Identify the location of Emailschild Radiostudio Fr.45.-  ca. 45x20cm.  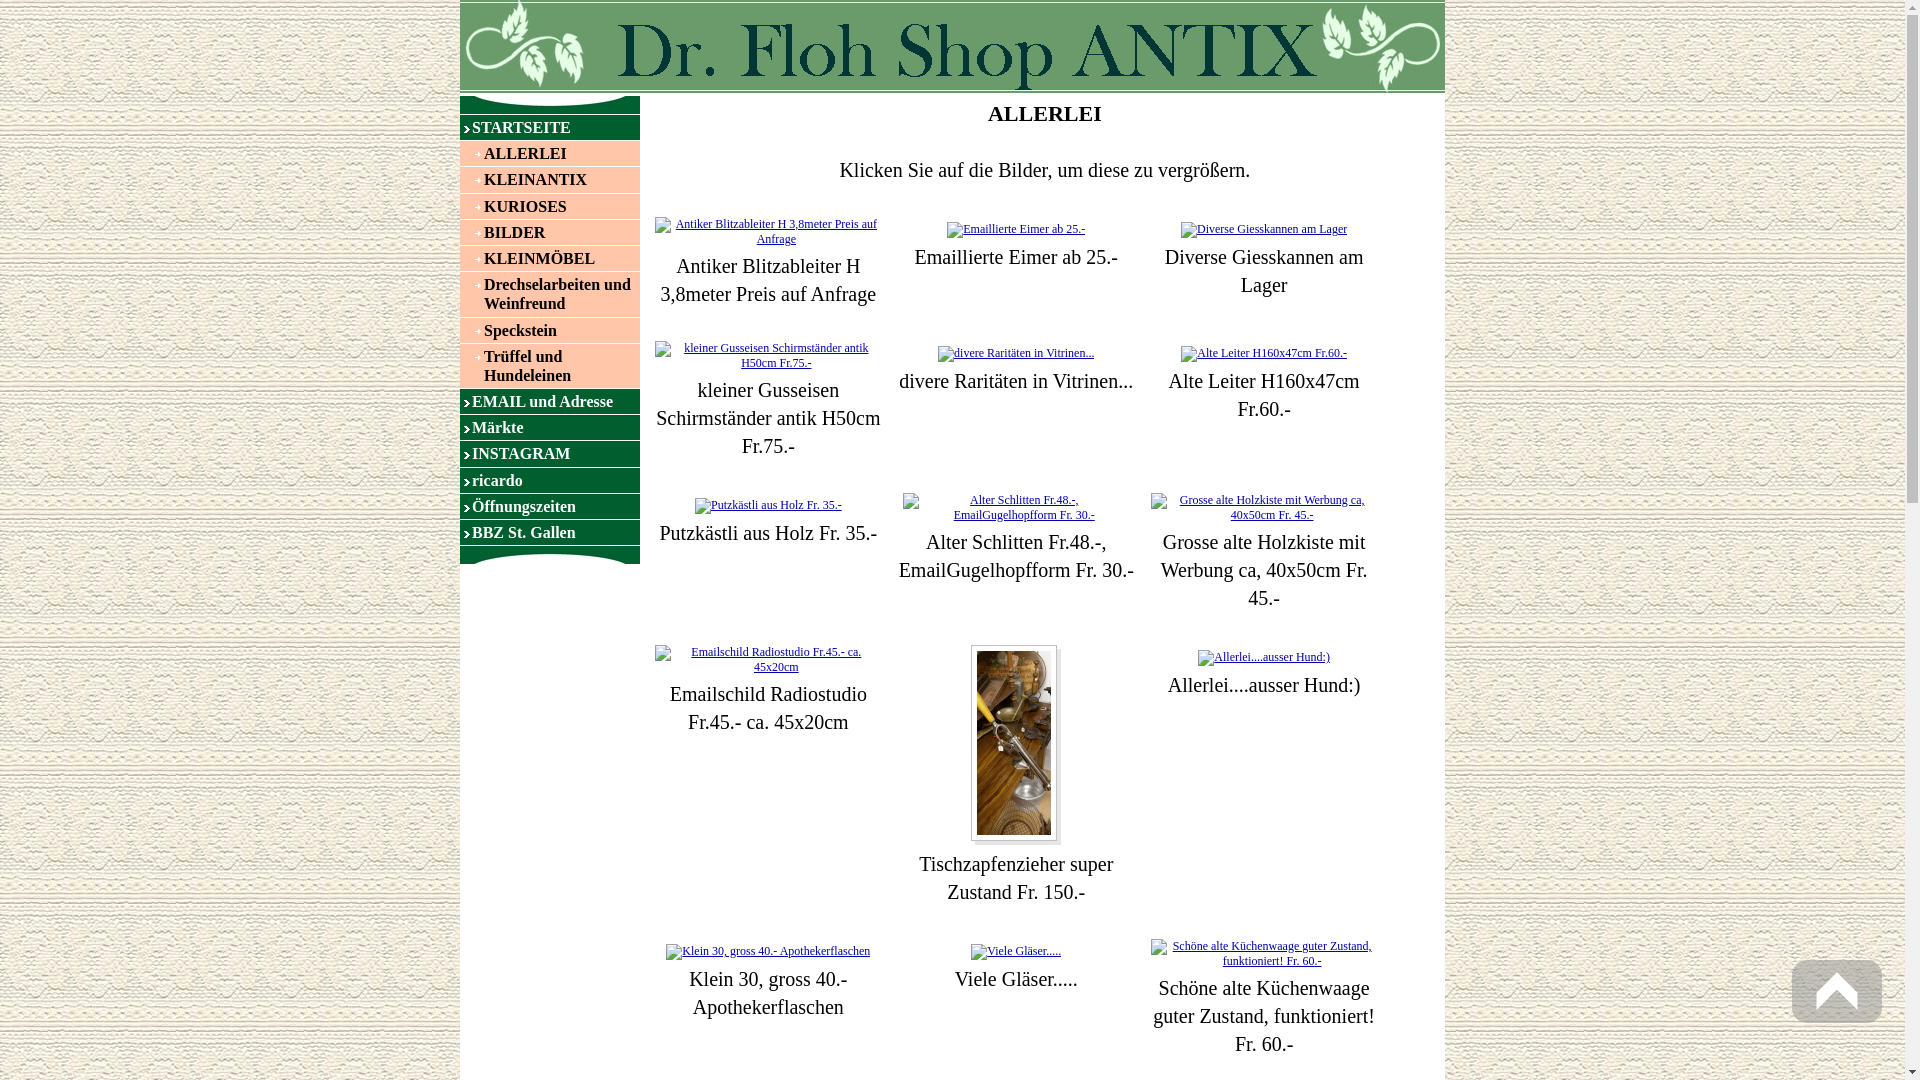
(768, 660).